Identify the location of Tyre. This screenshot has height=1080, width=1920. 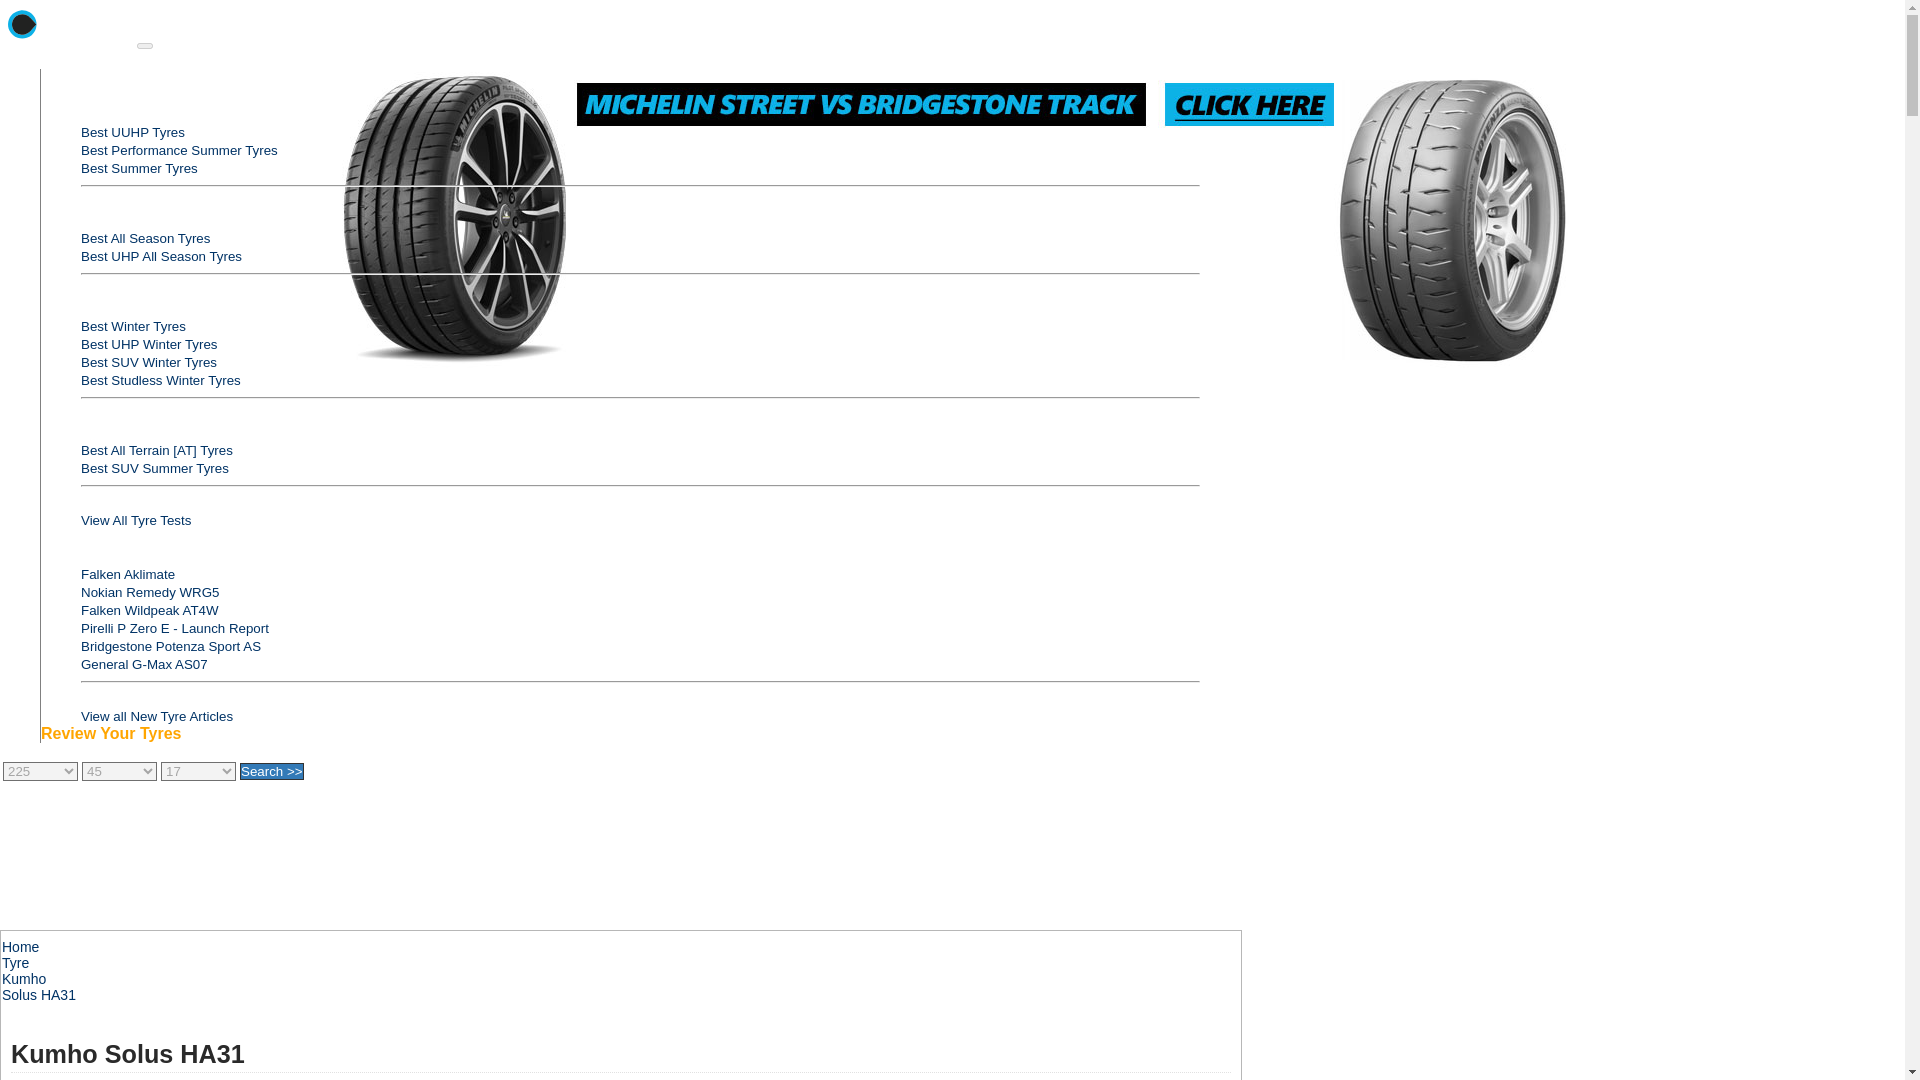
(14, 962).